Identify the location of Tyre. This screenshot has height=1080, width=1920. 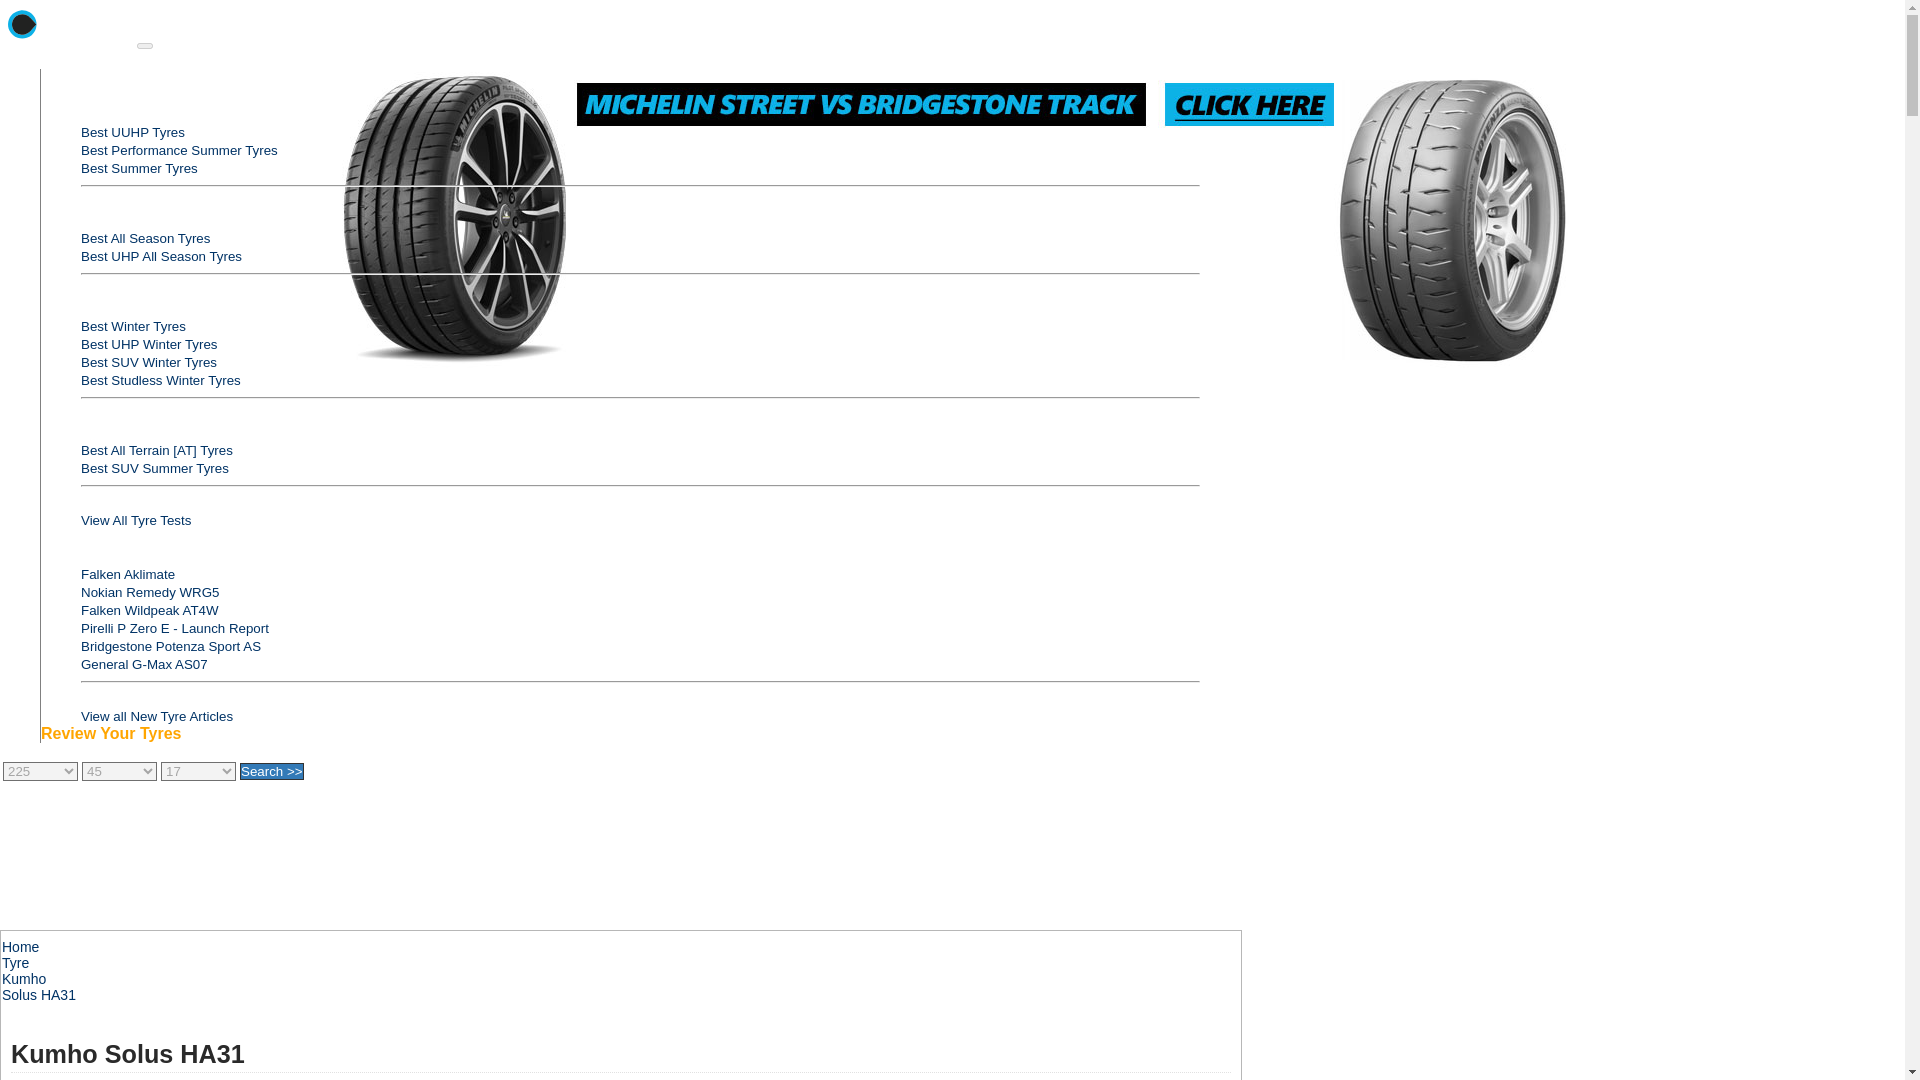
(14, 962).